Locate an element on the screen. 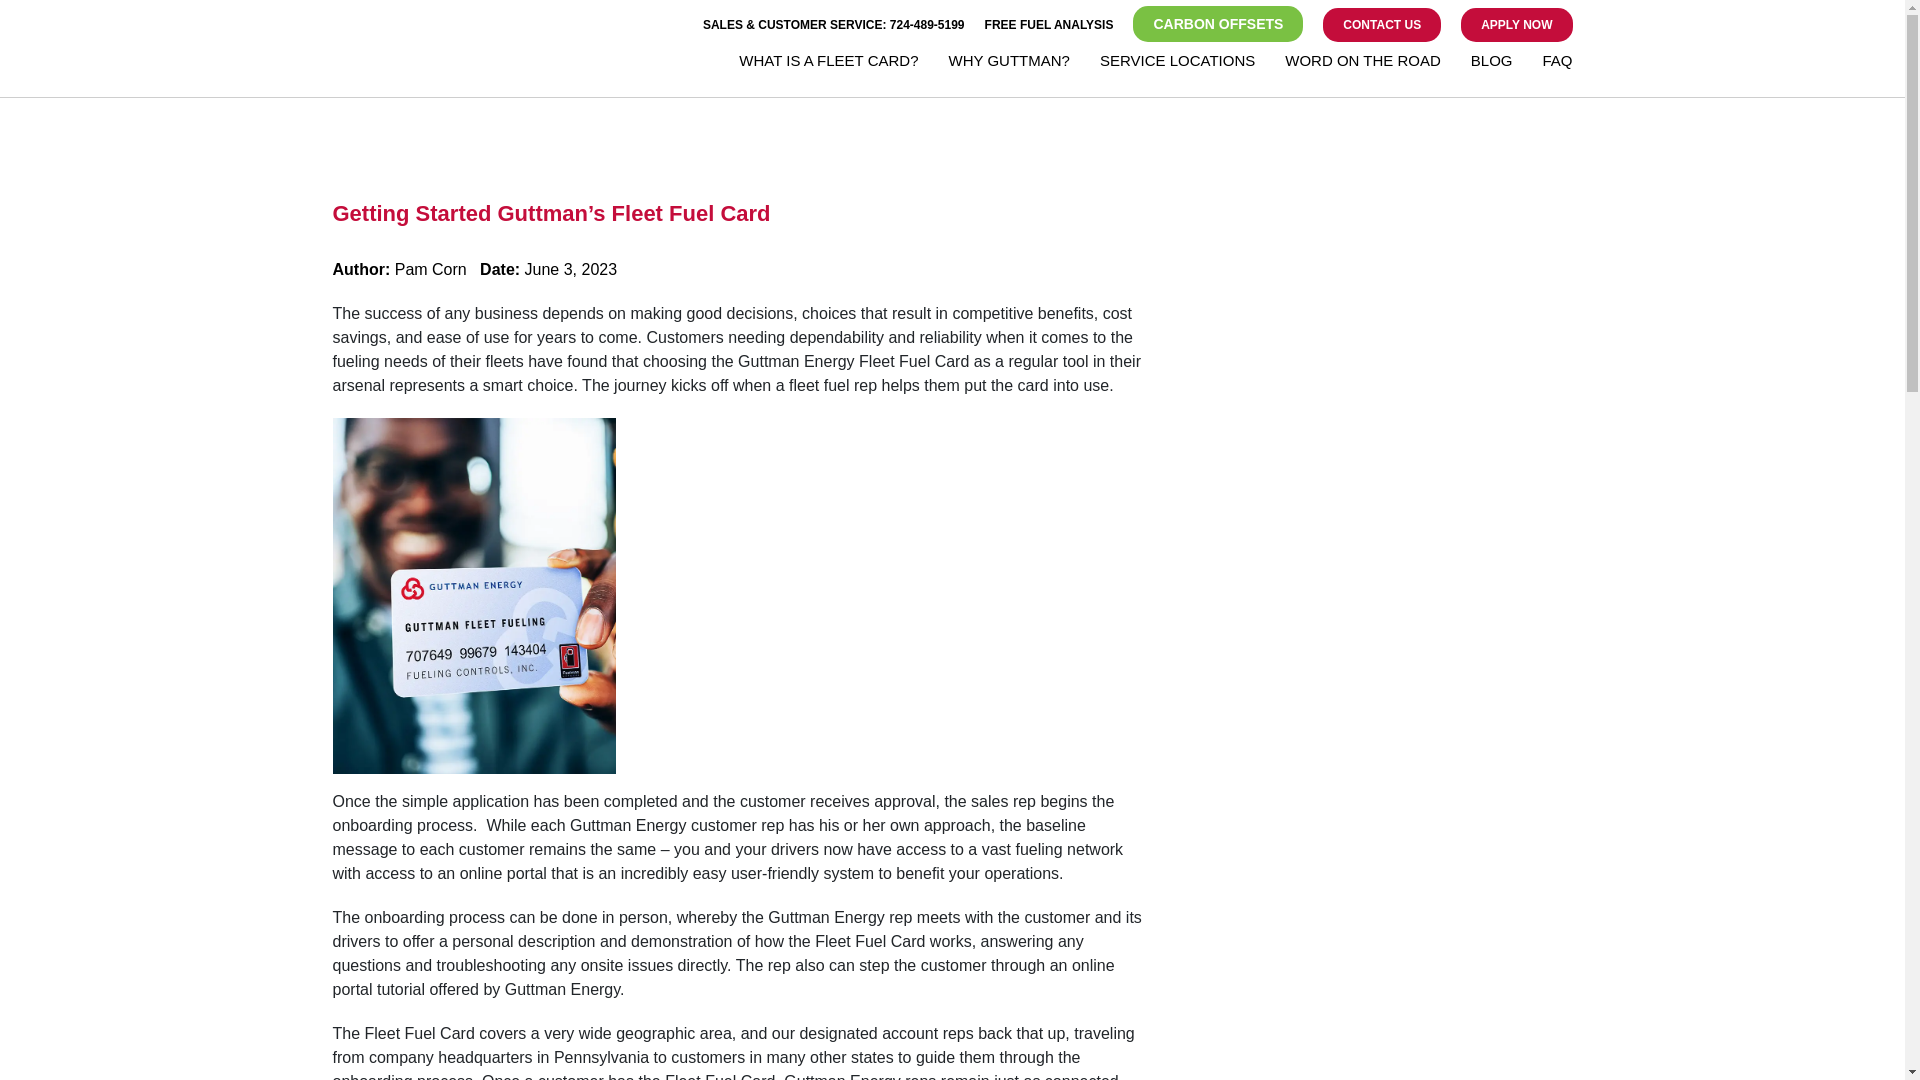 The width and height of the screenshot is (1920, 1080). CARBON OFFSETS is located at coordinates (1218, 24).